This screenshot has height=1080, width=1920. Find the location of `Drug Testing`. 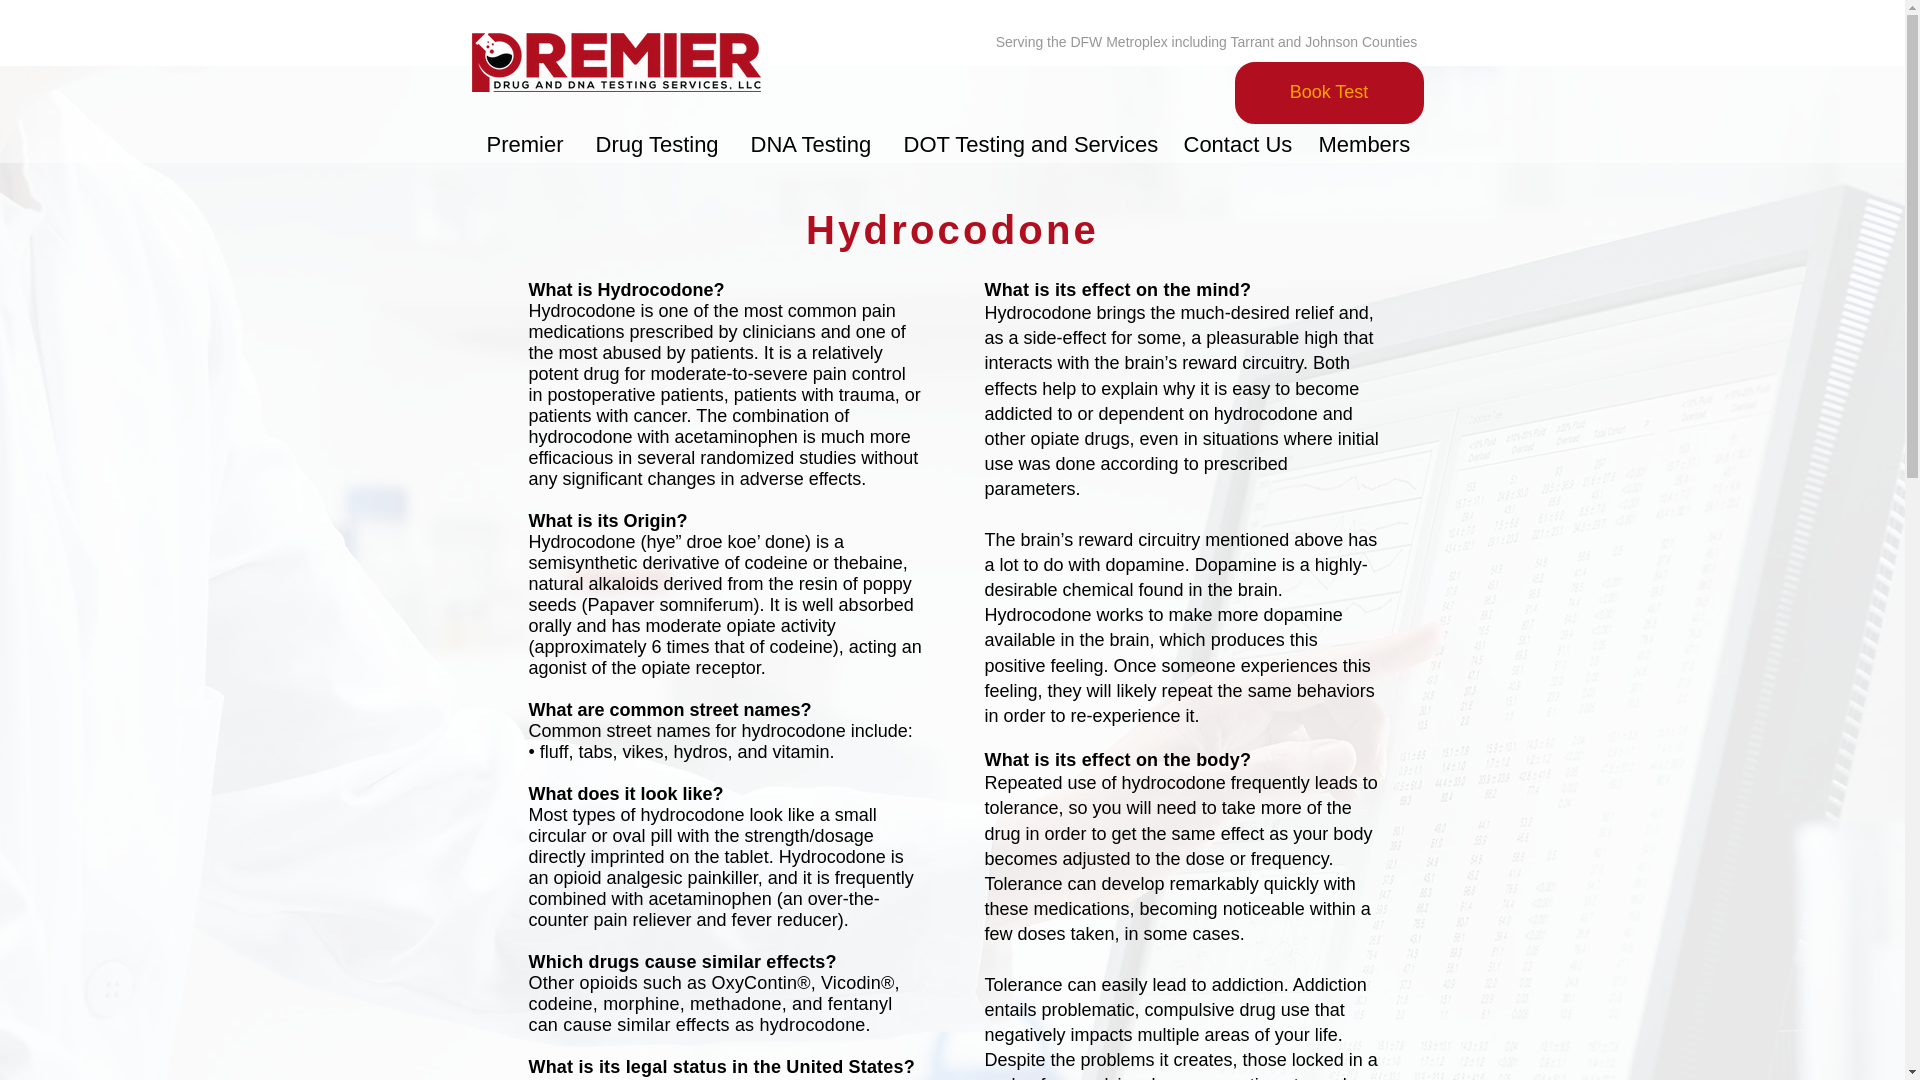

Drug Testing is located at coordinates (657, 142).